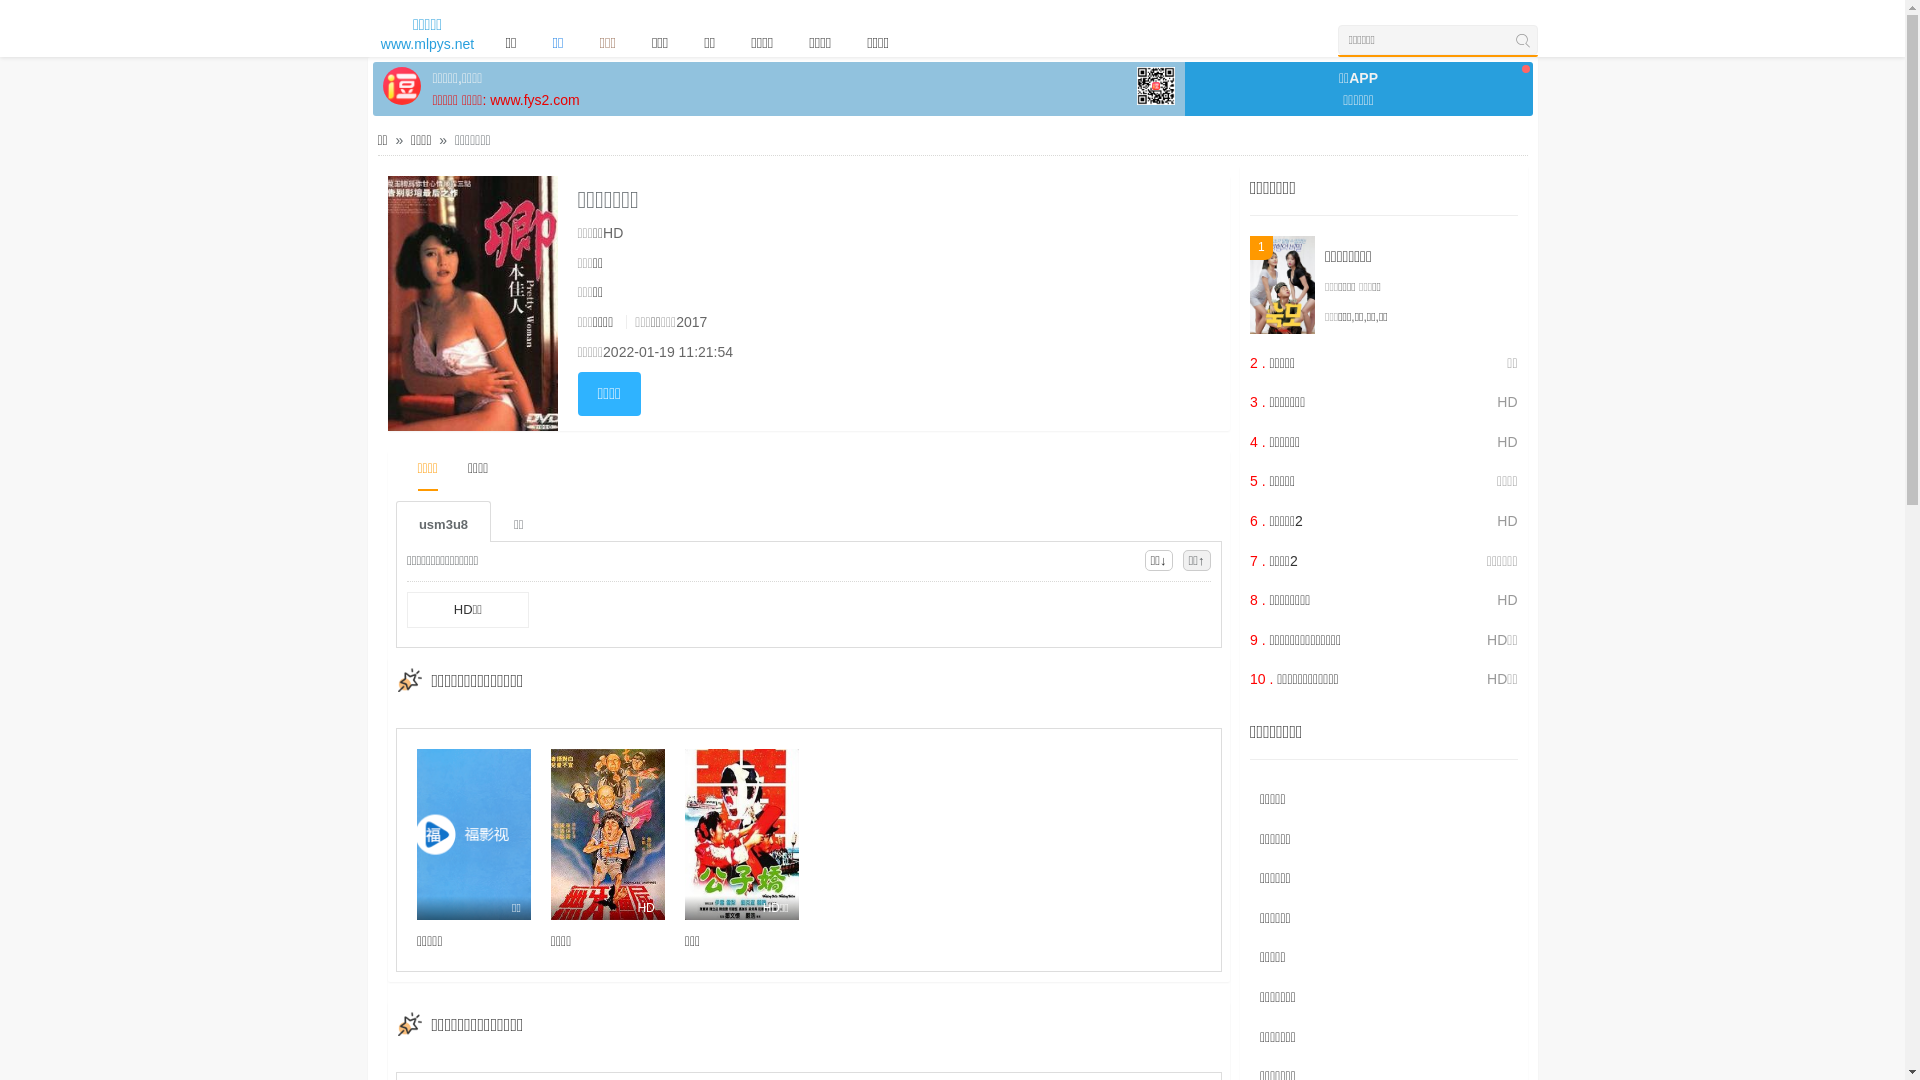  I want to click on HD, so click(608, 834).